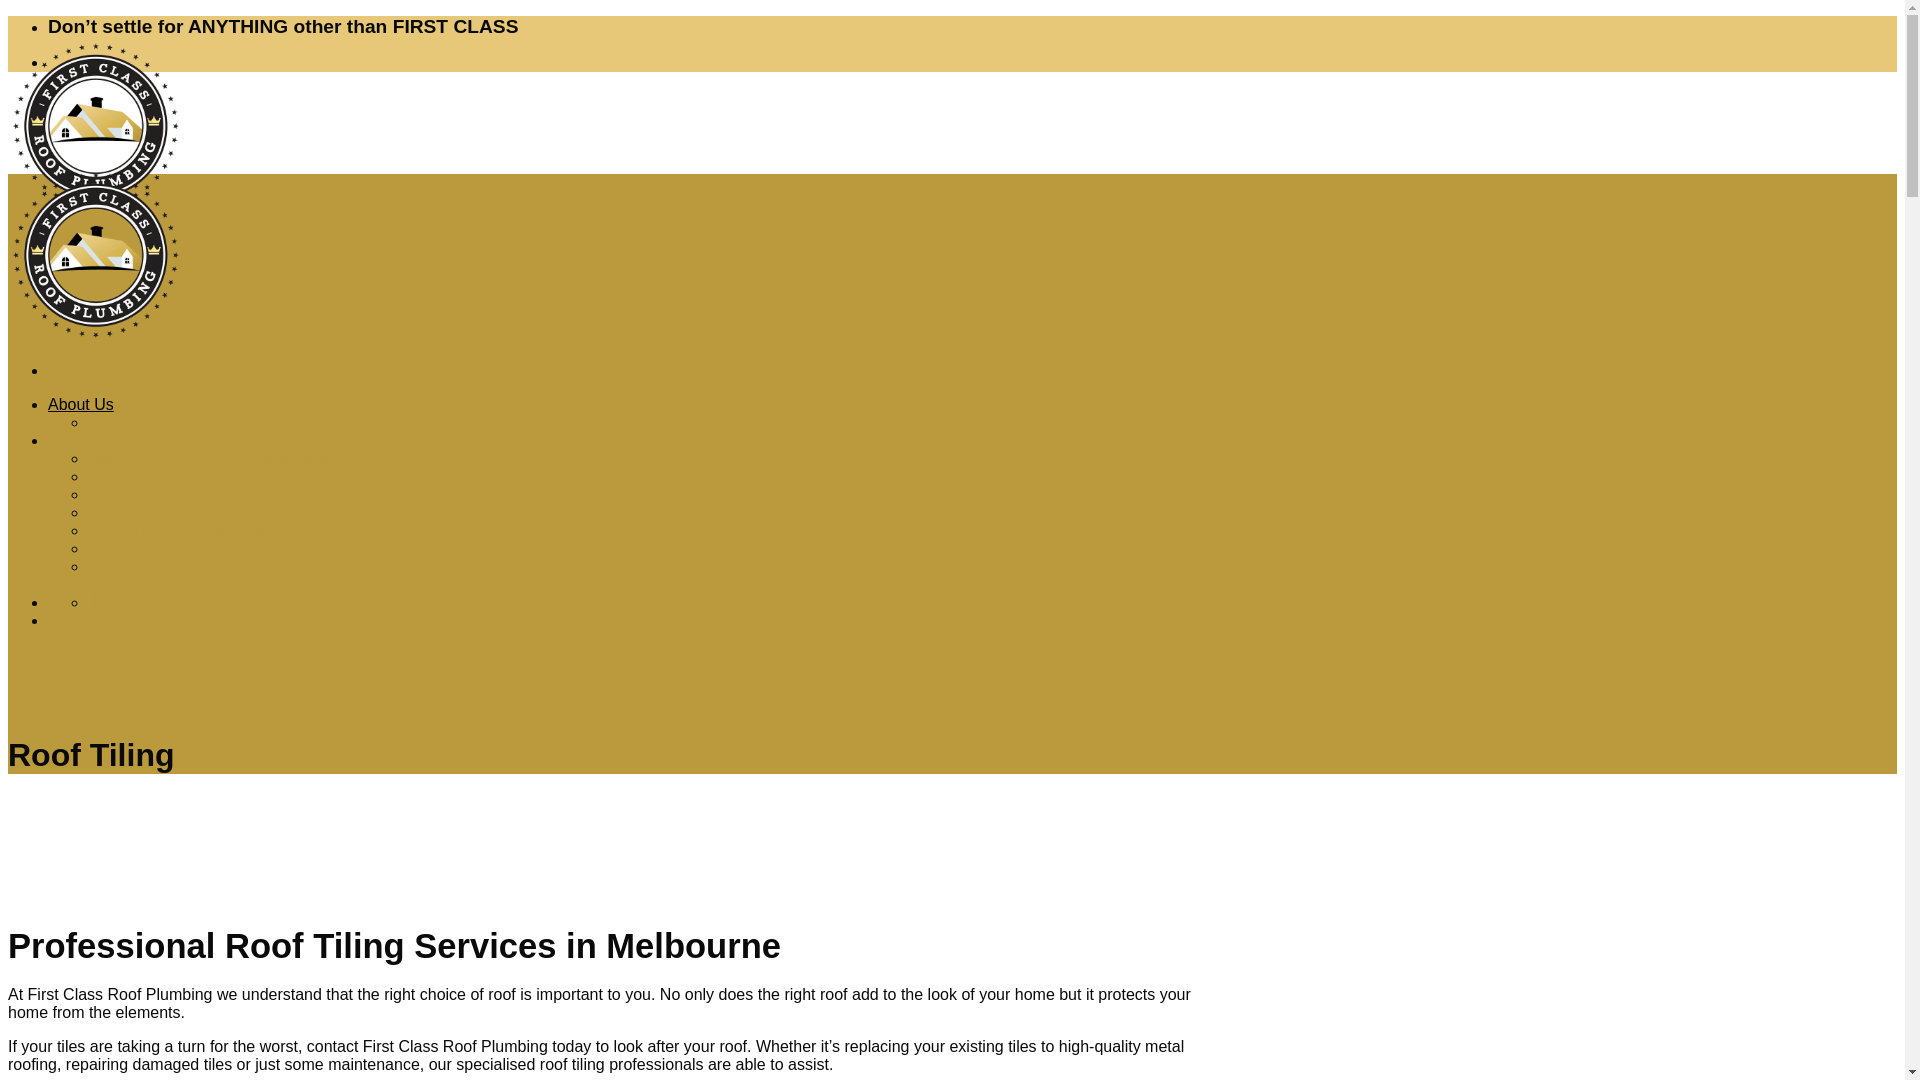 This screenshot has height=1080, width=1920. Describe the element at coordinates (178, 530) in the screenshot. I see `Guttering and Downpipes` at that location.